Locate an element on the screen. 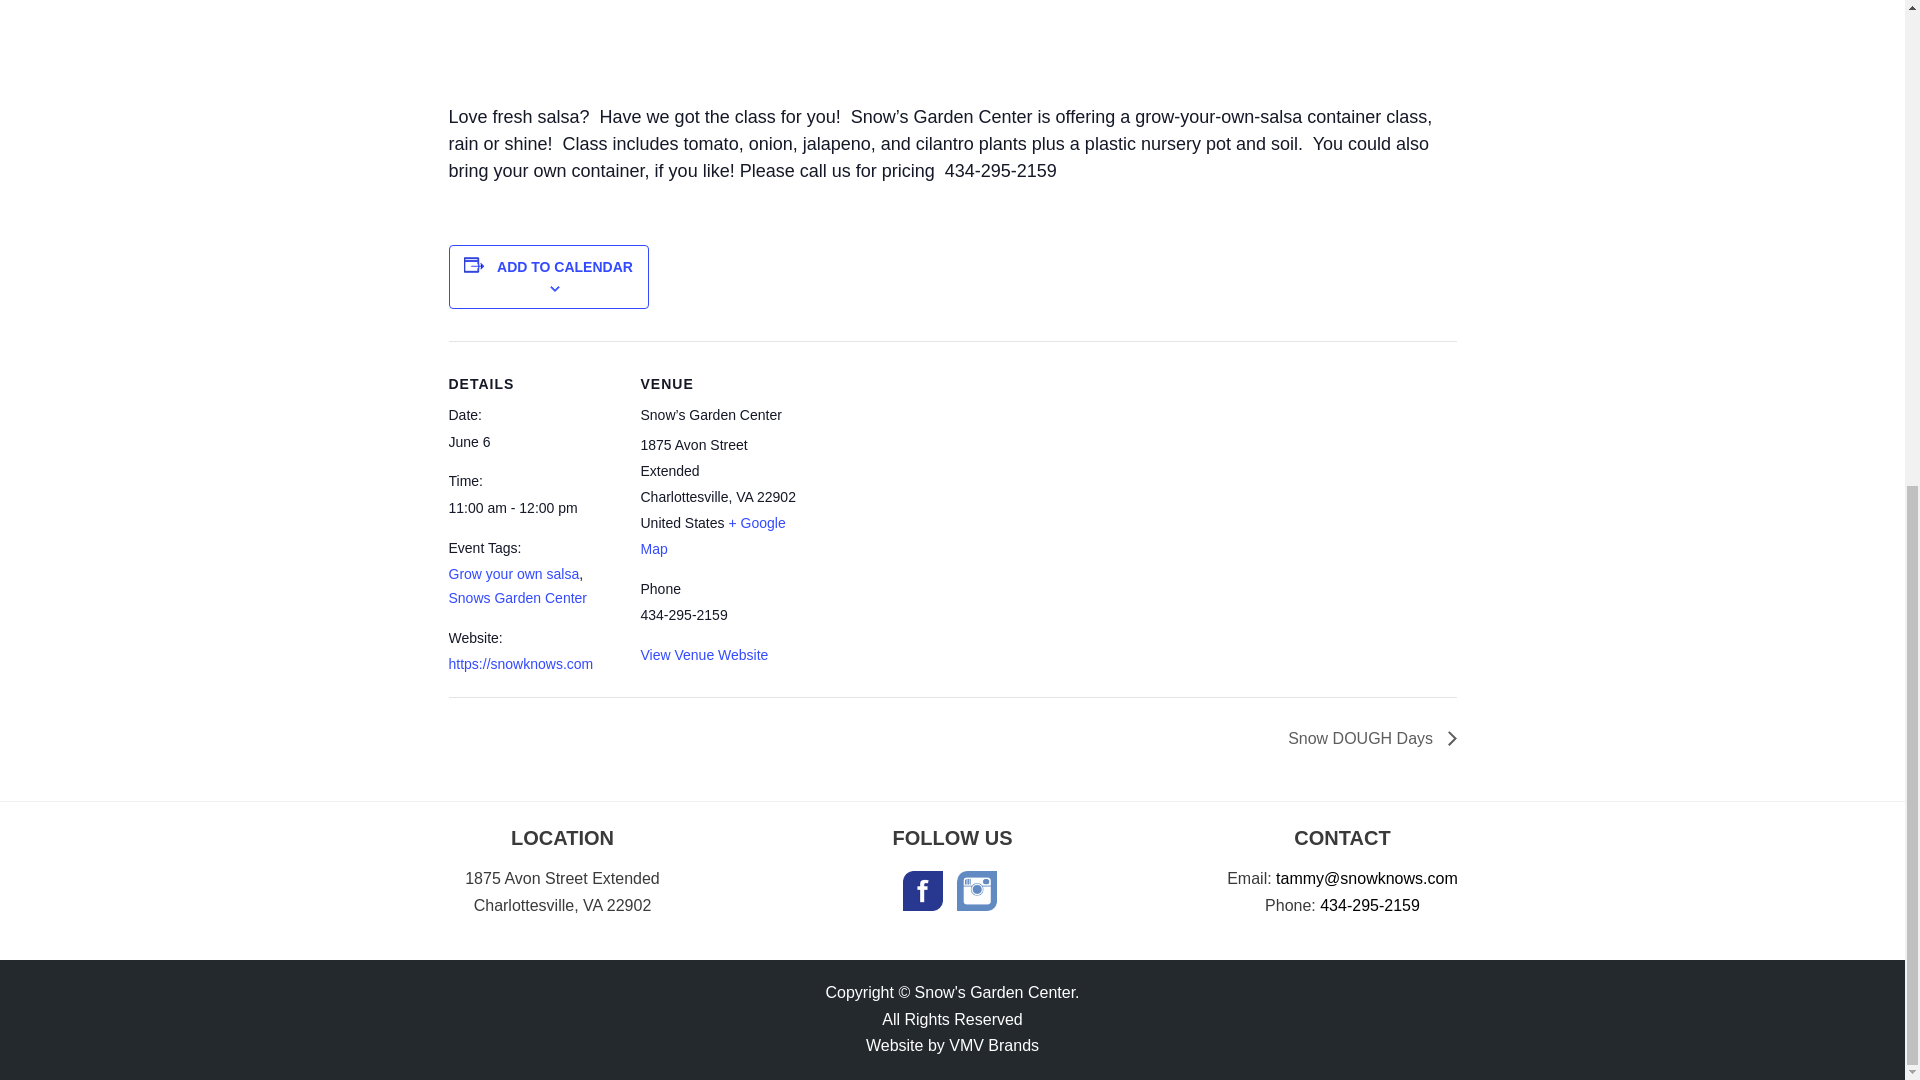  2024-06-06 is located at coordinates (468, 442).